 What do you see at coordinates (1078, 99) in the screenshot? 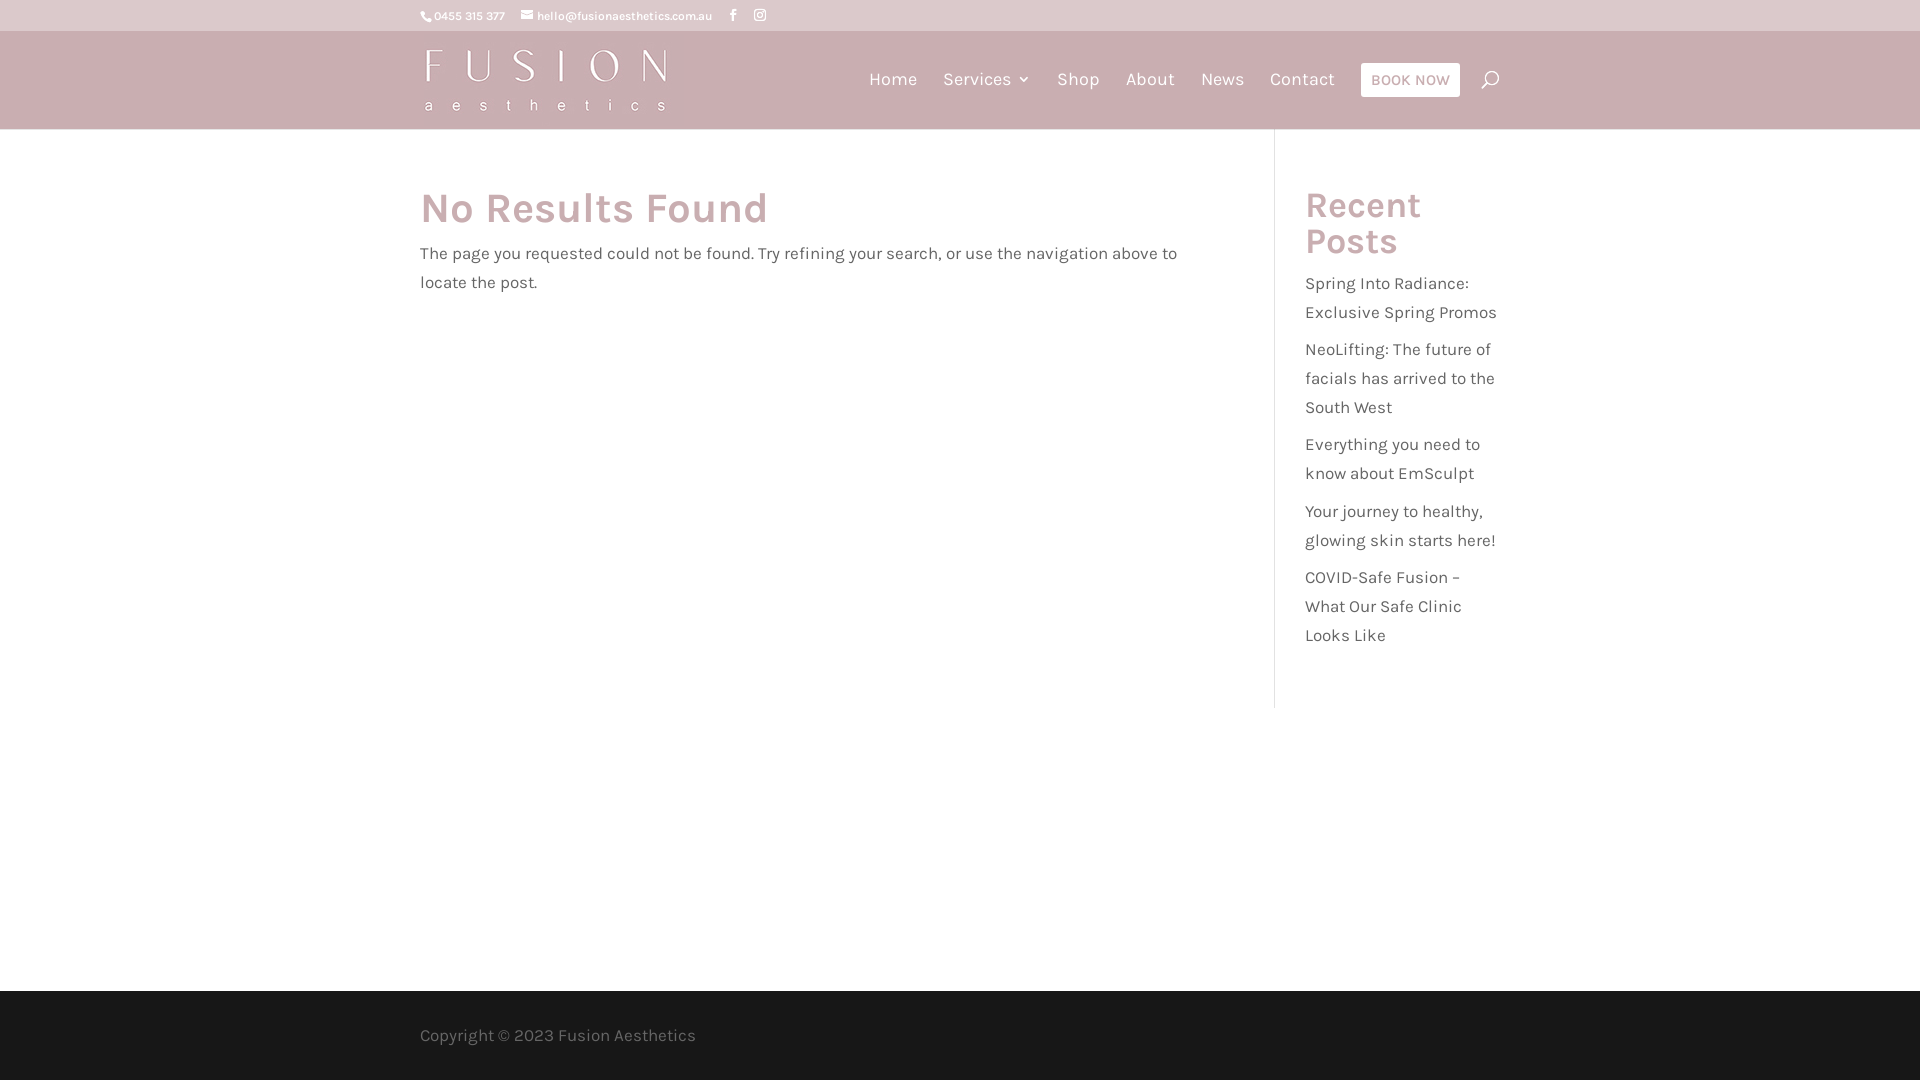
I see `Shop` at bounding box center [1078, 99].